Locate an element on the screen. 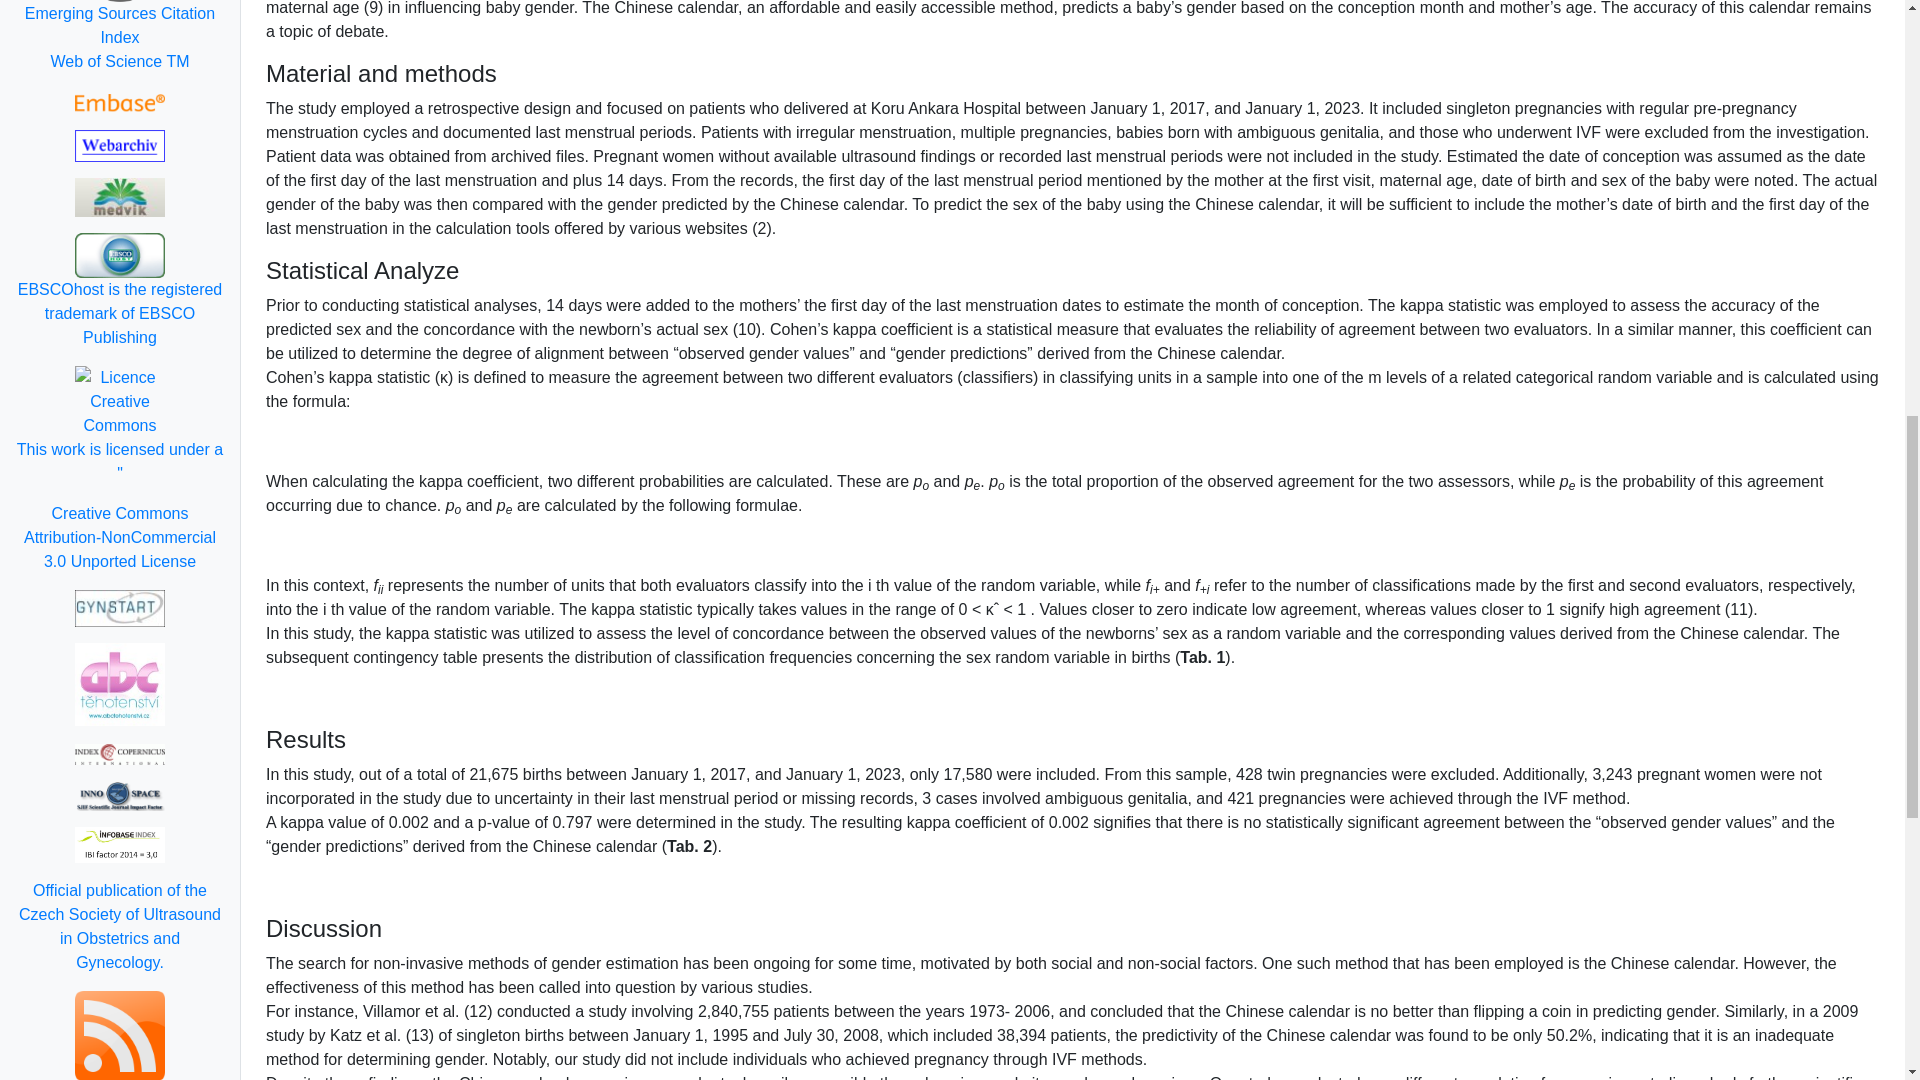  ABCtehotenstvi is located at coordinates (120, 684).